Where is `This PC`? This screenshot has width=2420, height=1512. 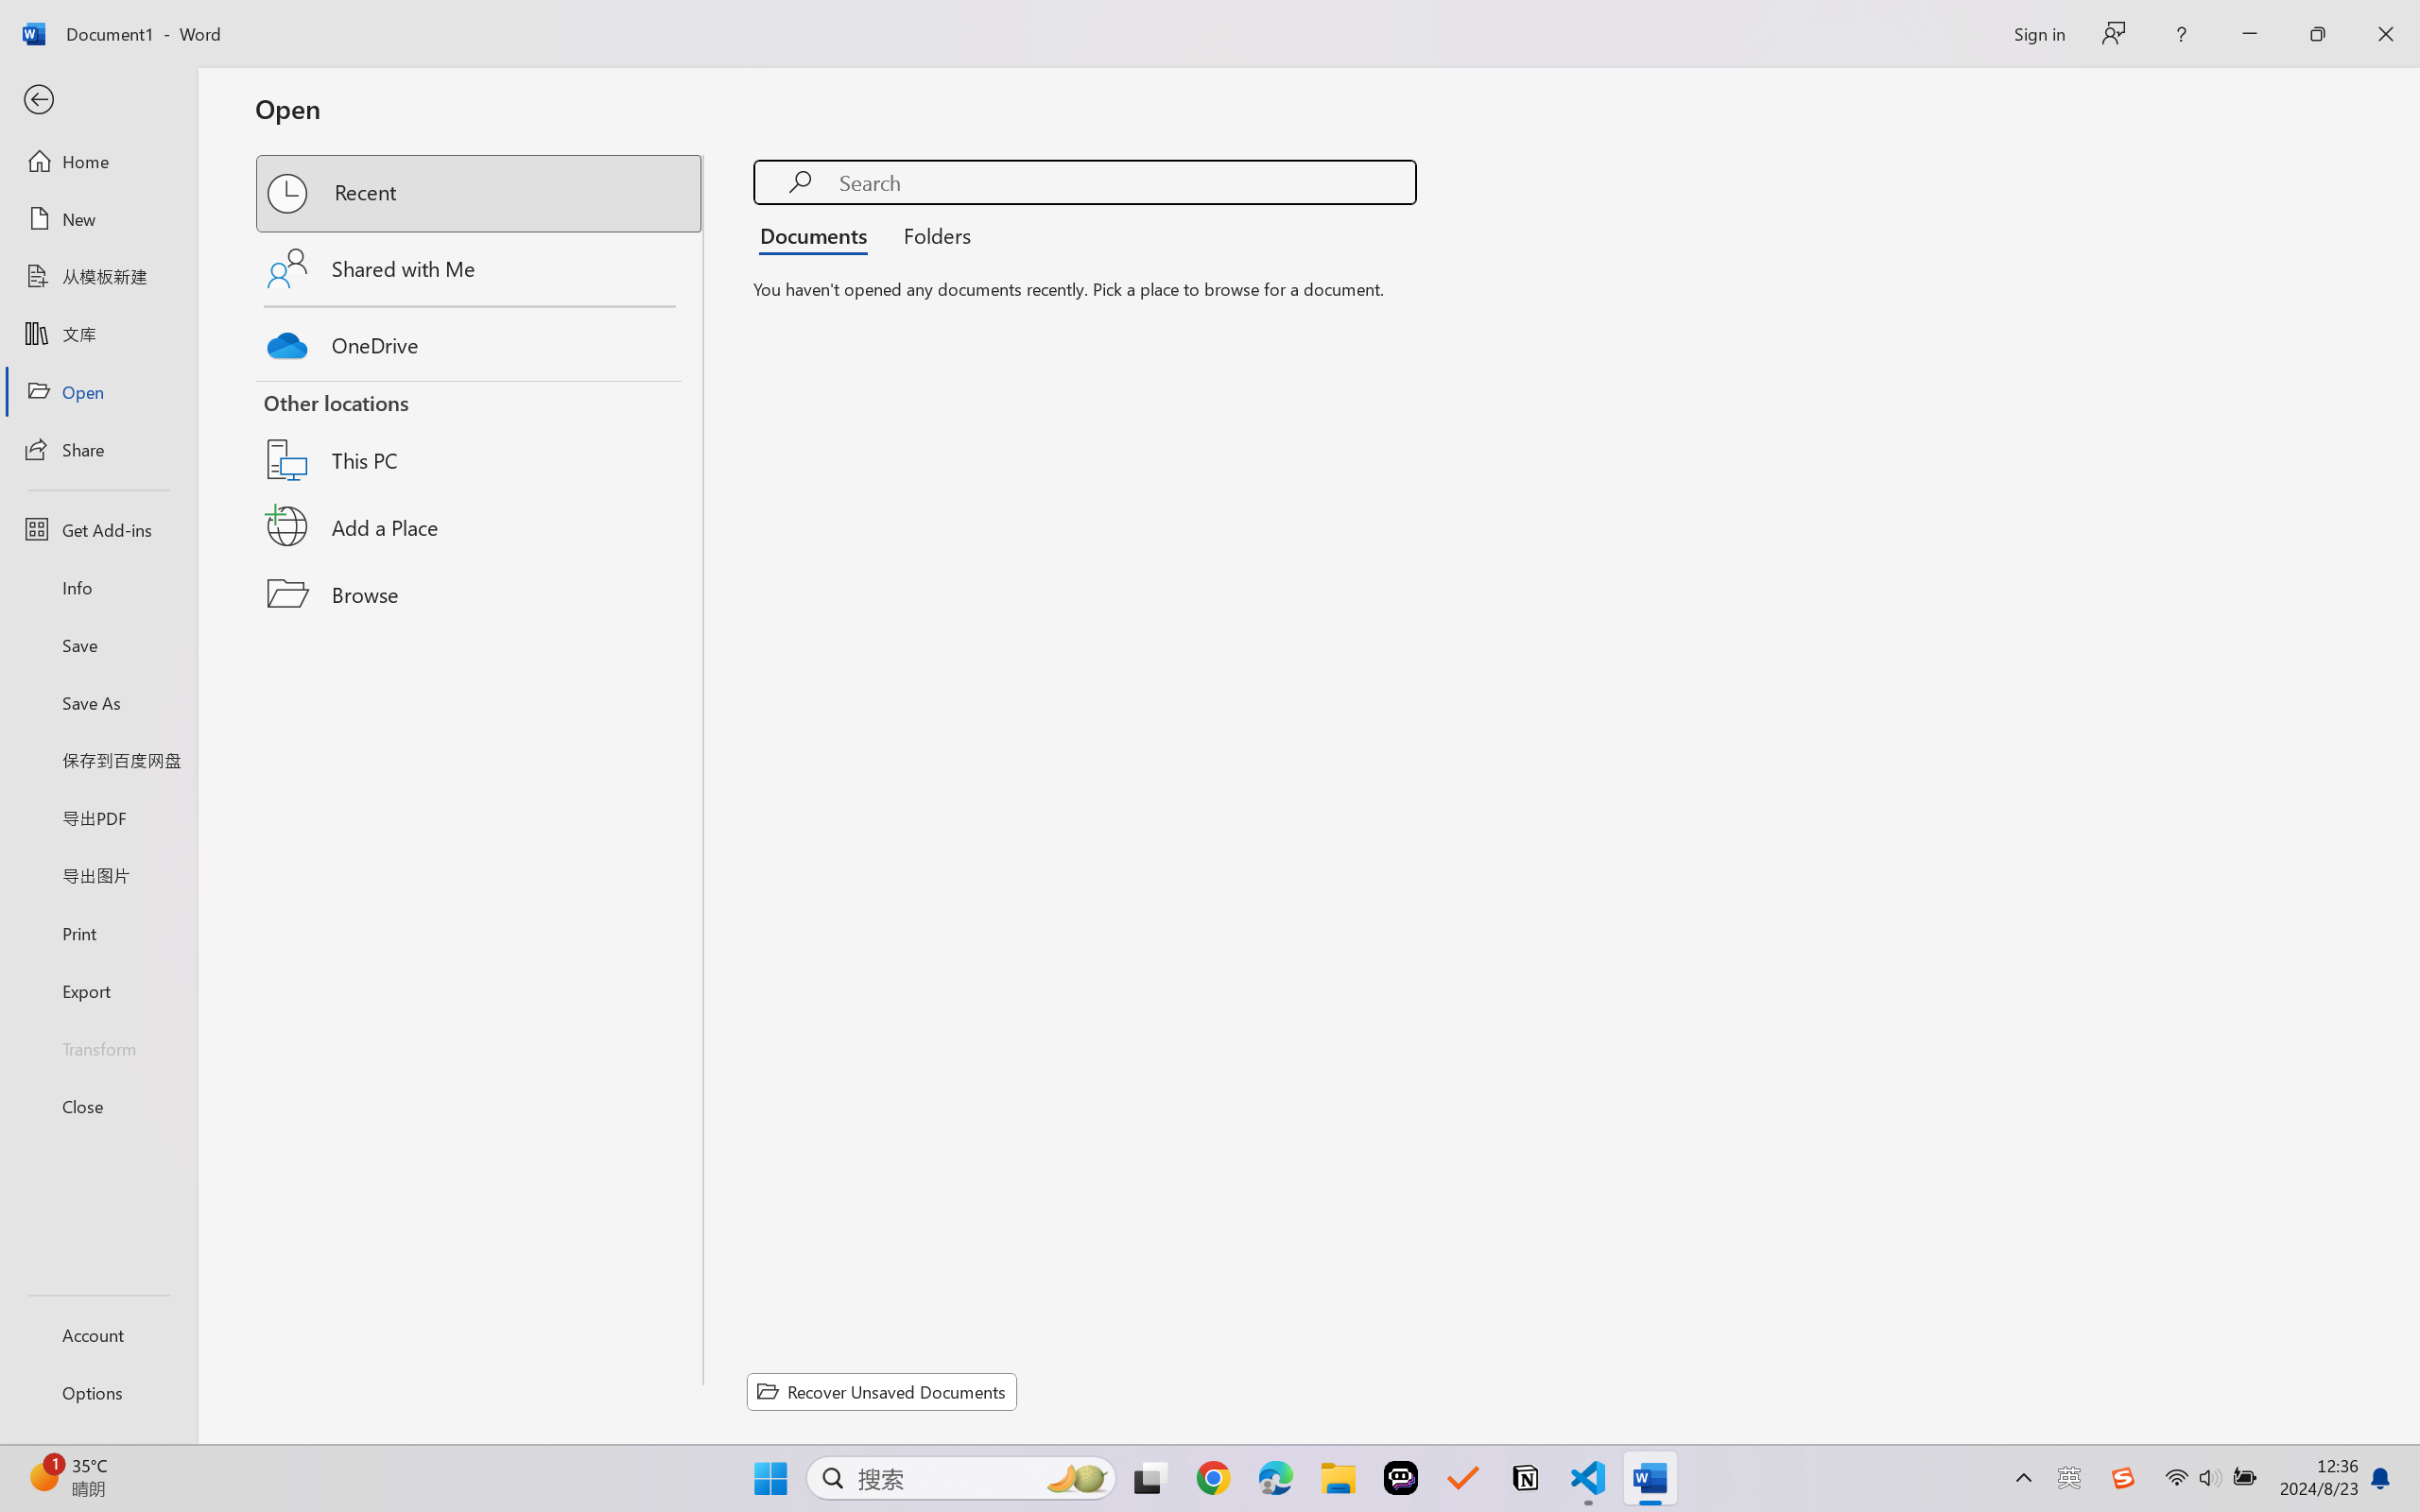 This PC is located at coordinates (480, 435).